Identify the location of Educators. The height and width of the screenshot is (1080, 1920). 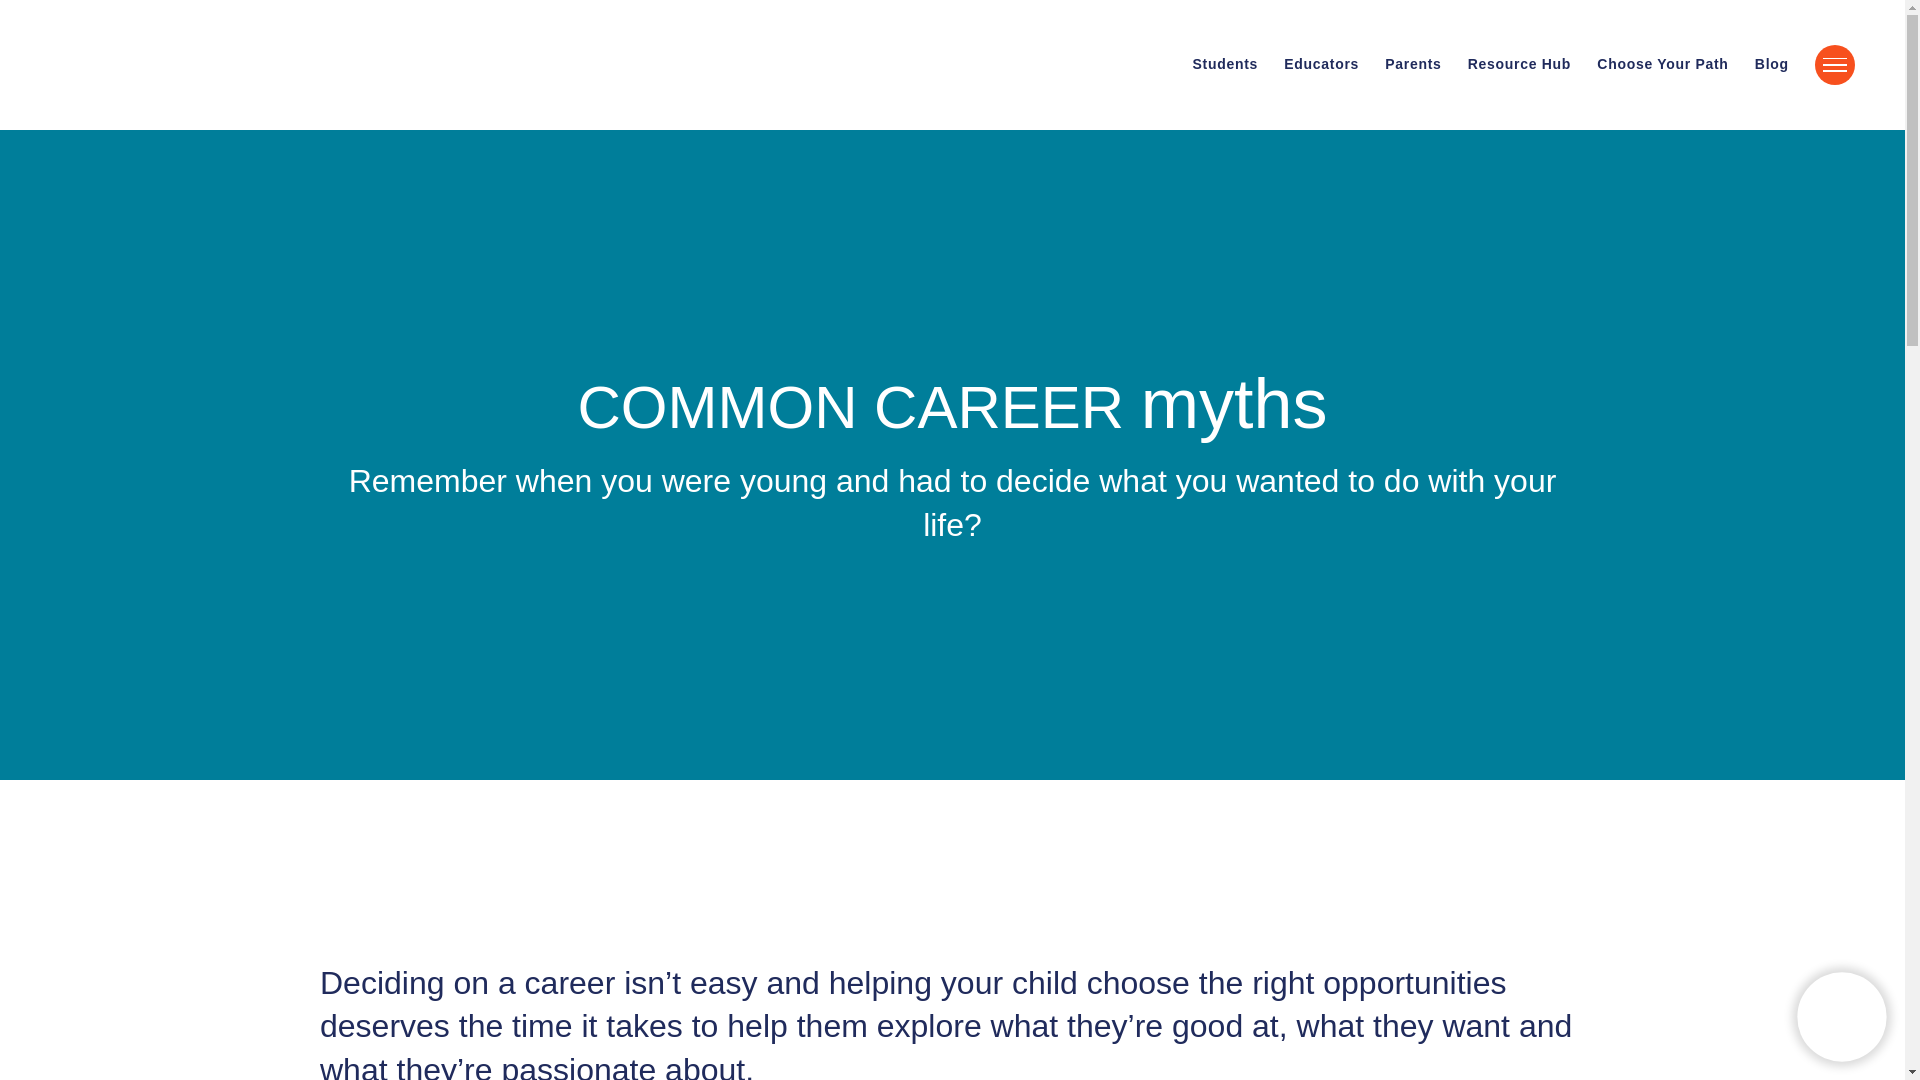
(1322, 64).